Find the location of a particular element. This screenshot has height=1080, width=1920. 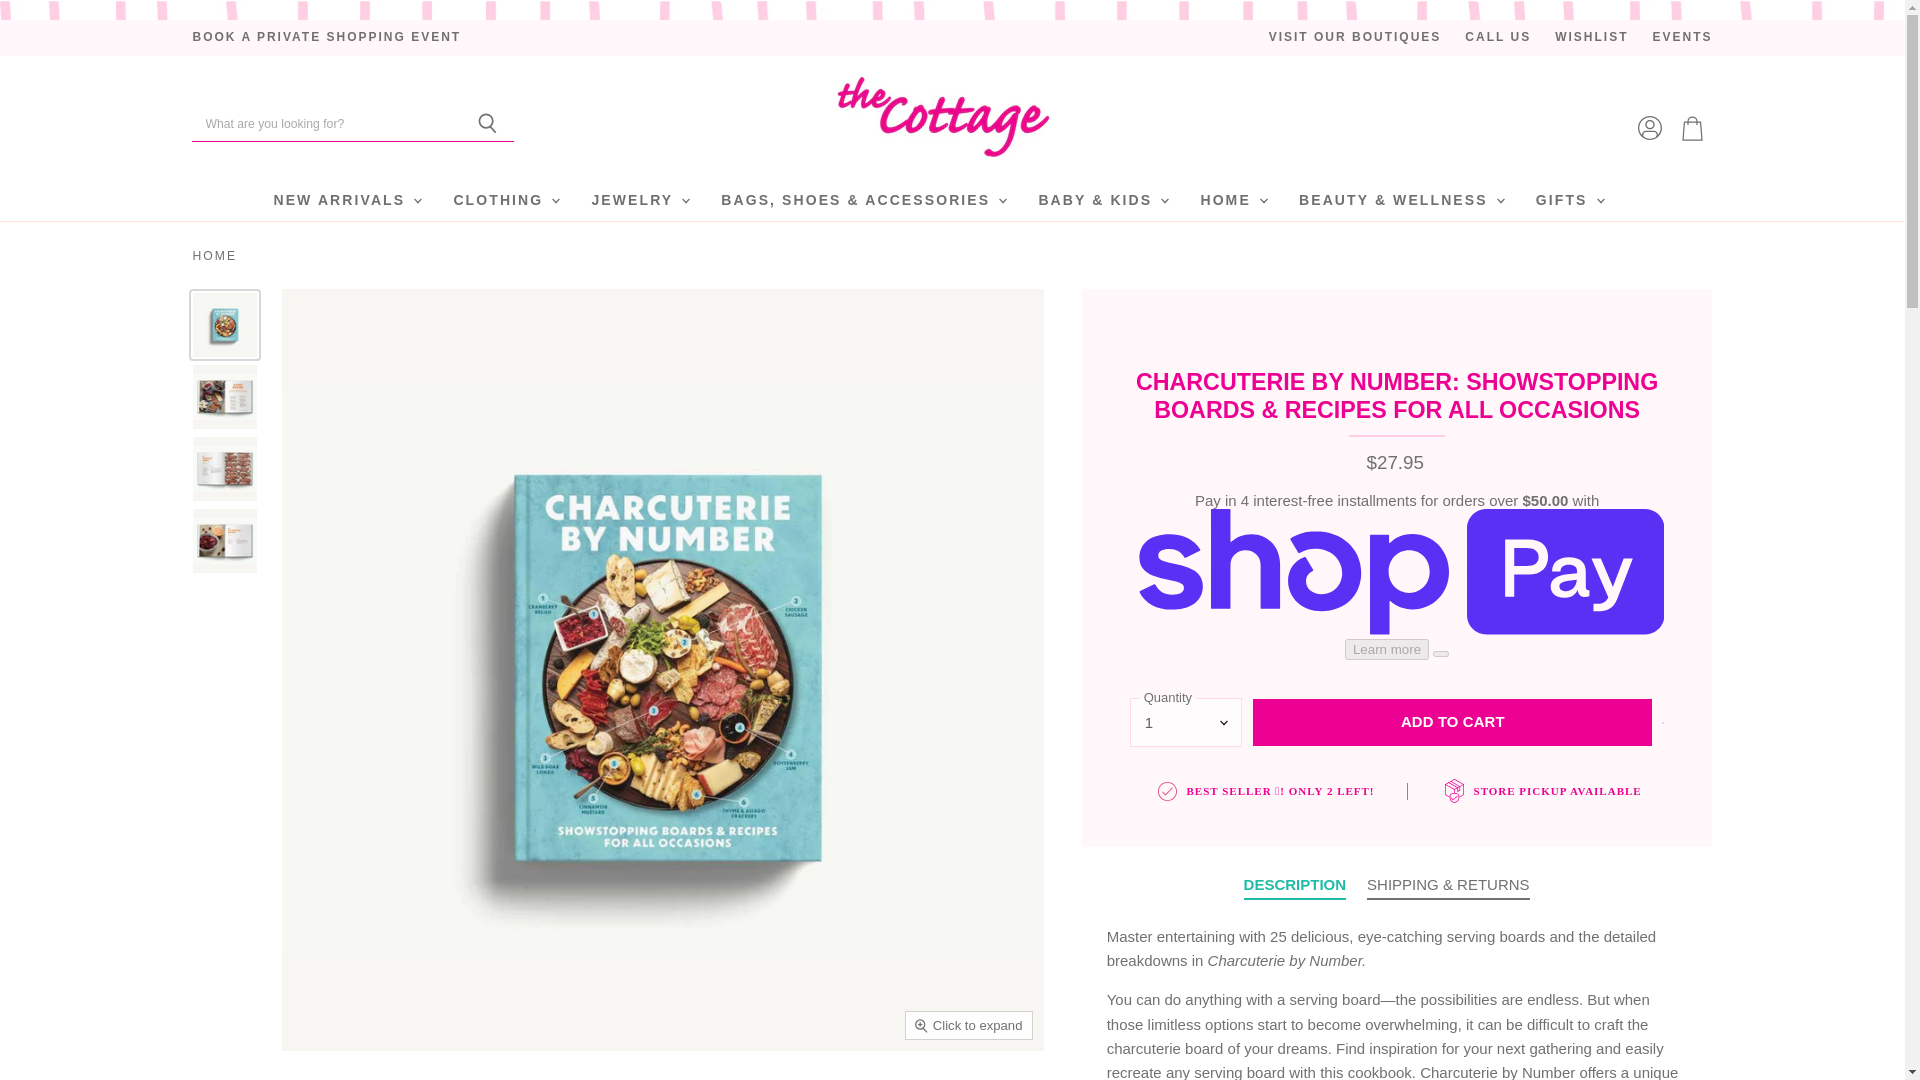

View cart is located at coordinates (1692, 128).